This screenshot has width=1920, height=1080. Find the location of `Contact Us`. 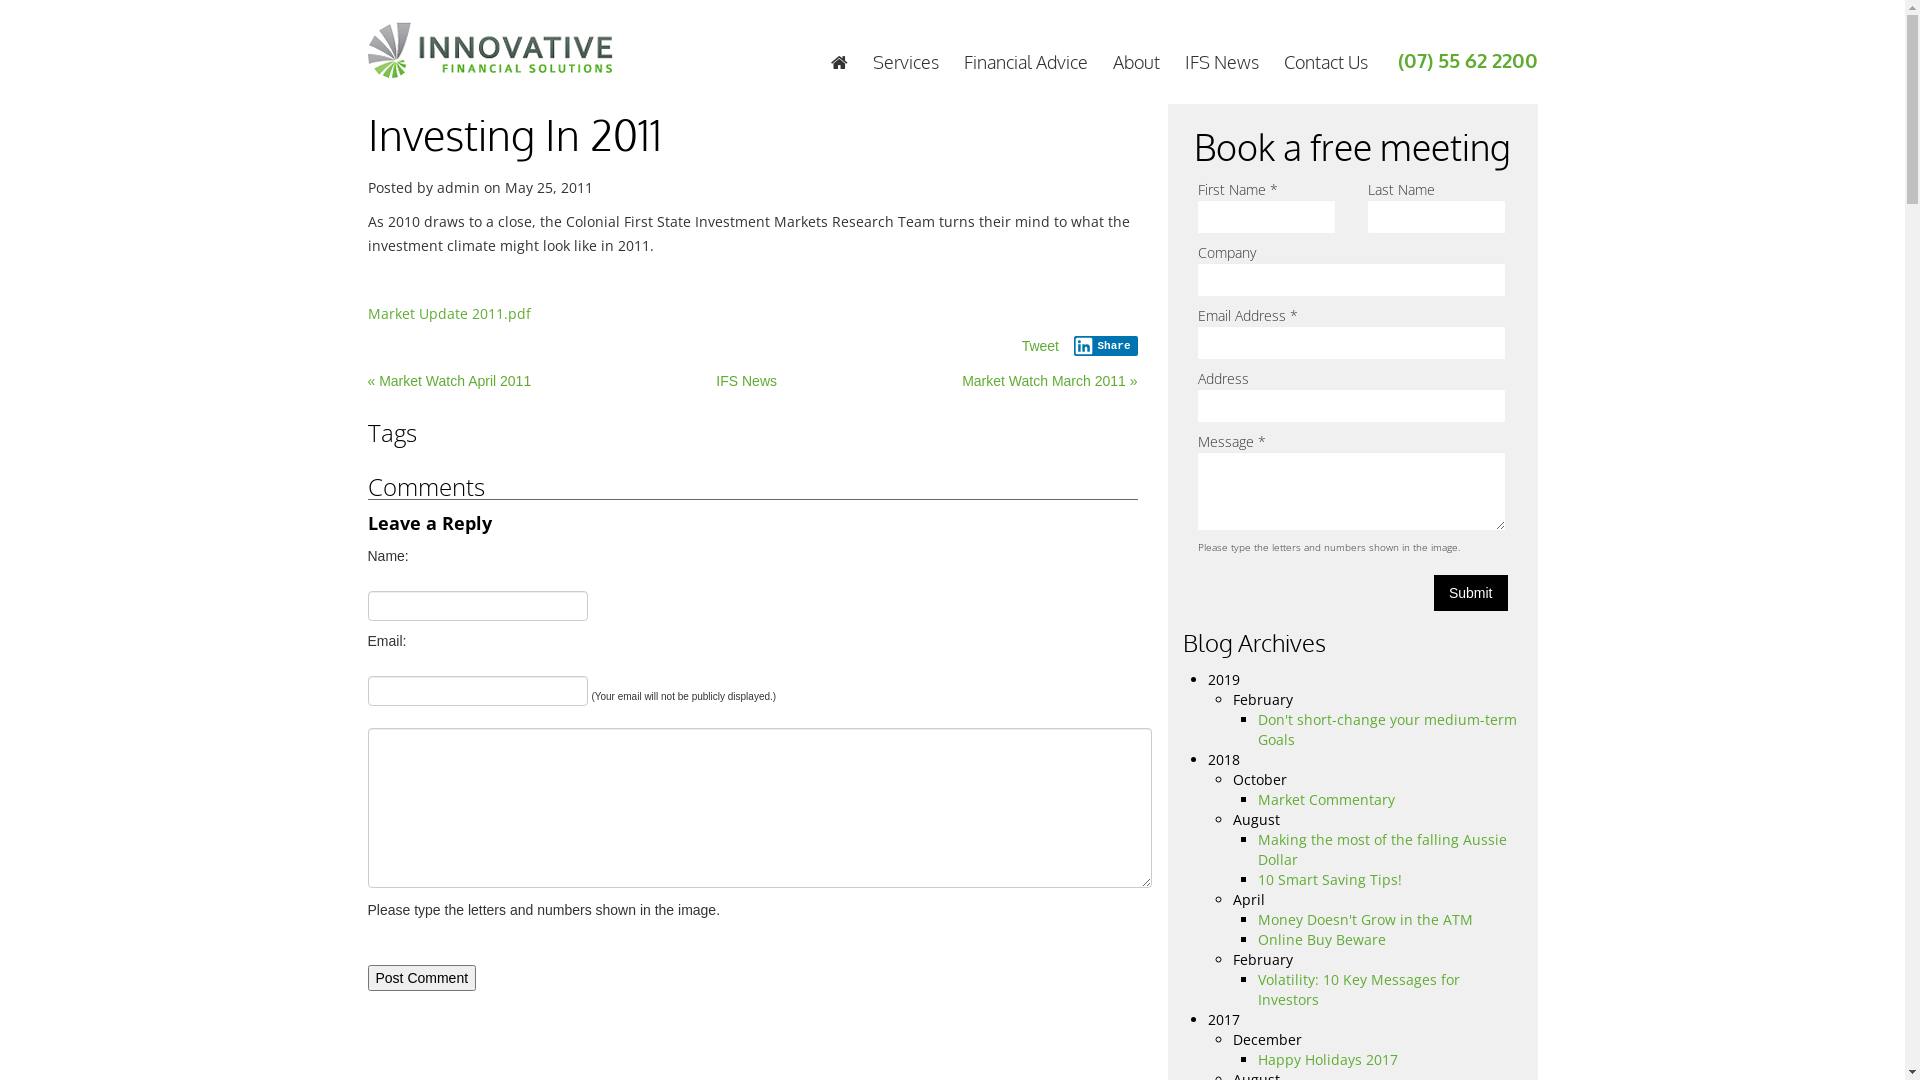

Contact Us is located at coordinates (1326, 62).